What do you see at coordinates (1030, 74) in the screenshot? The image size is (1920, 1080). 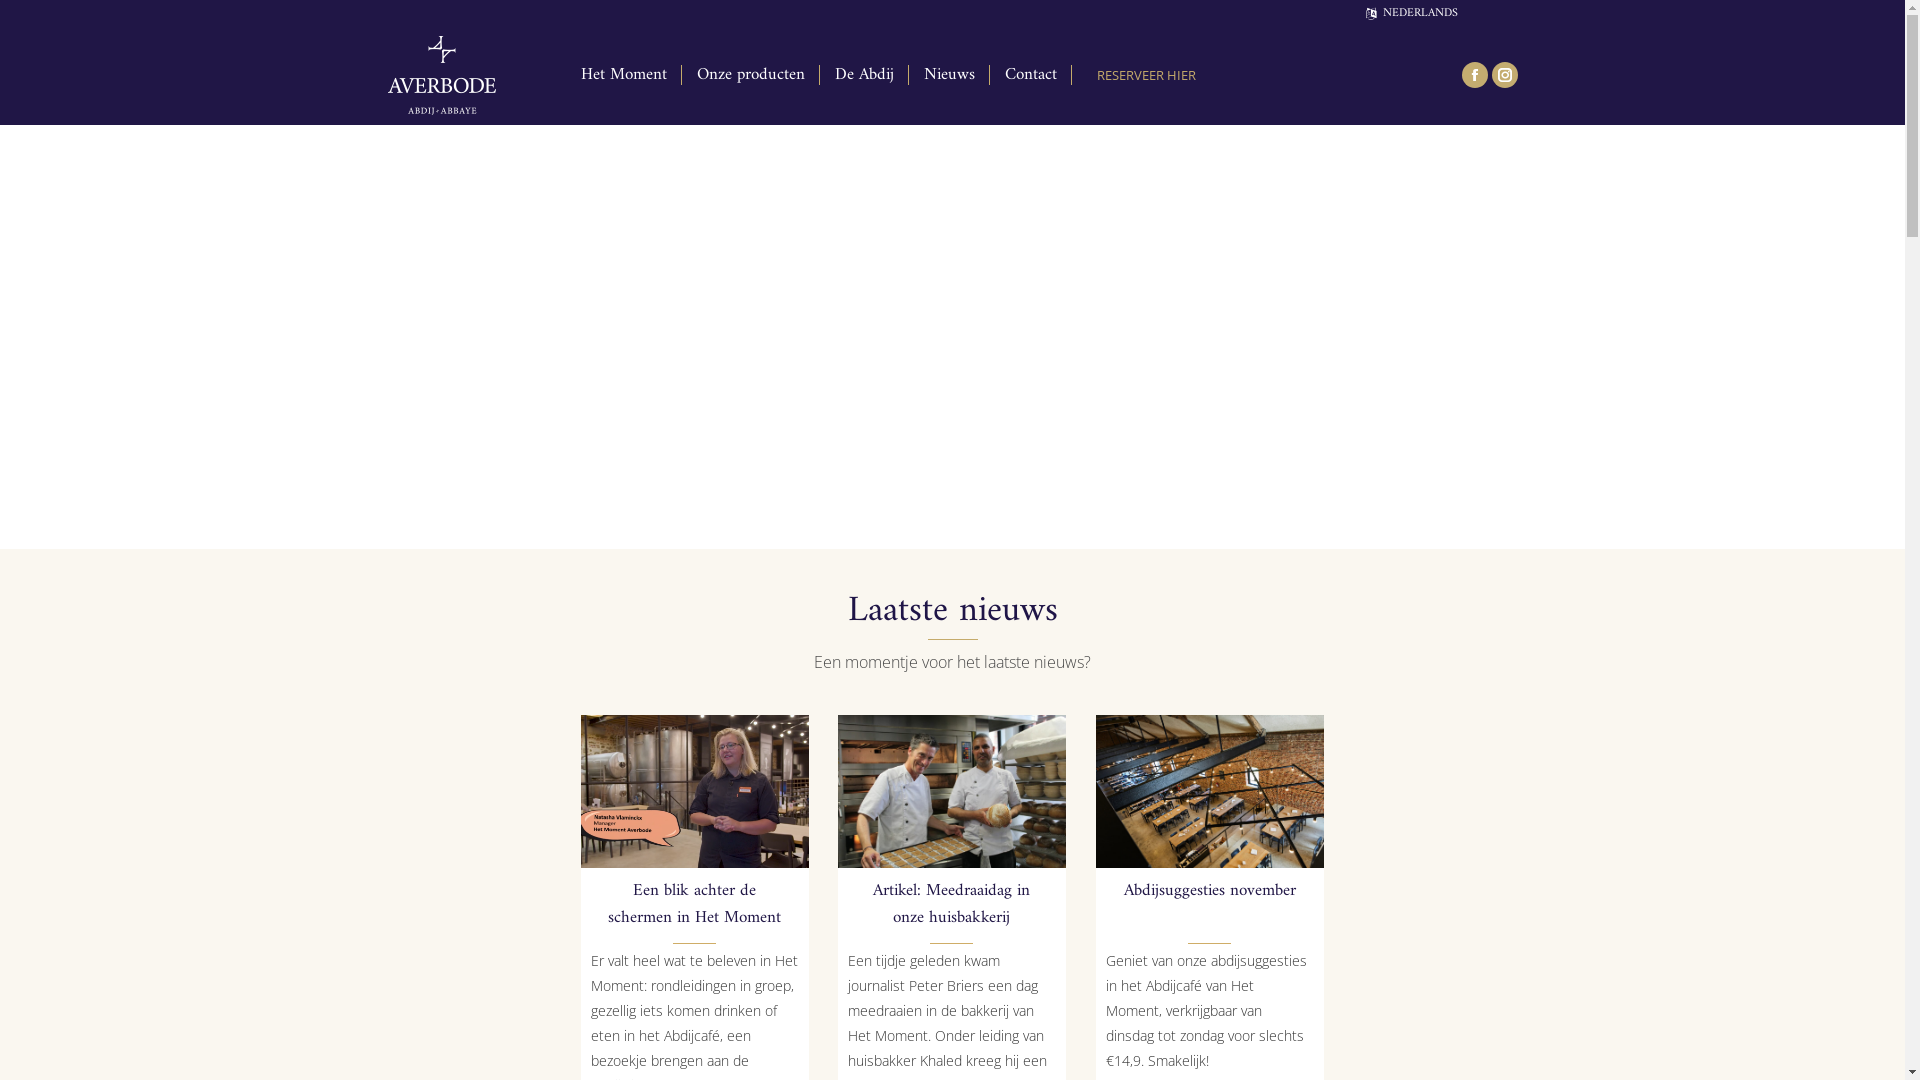 I see `Contact` at bounding box center [1030, 74].